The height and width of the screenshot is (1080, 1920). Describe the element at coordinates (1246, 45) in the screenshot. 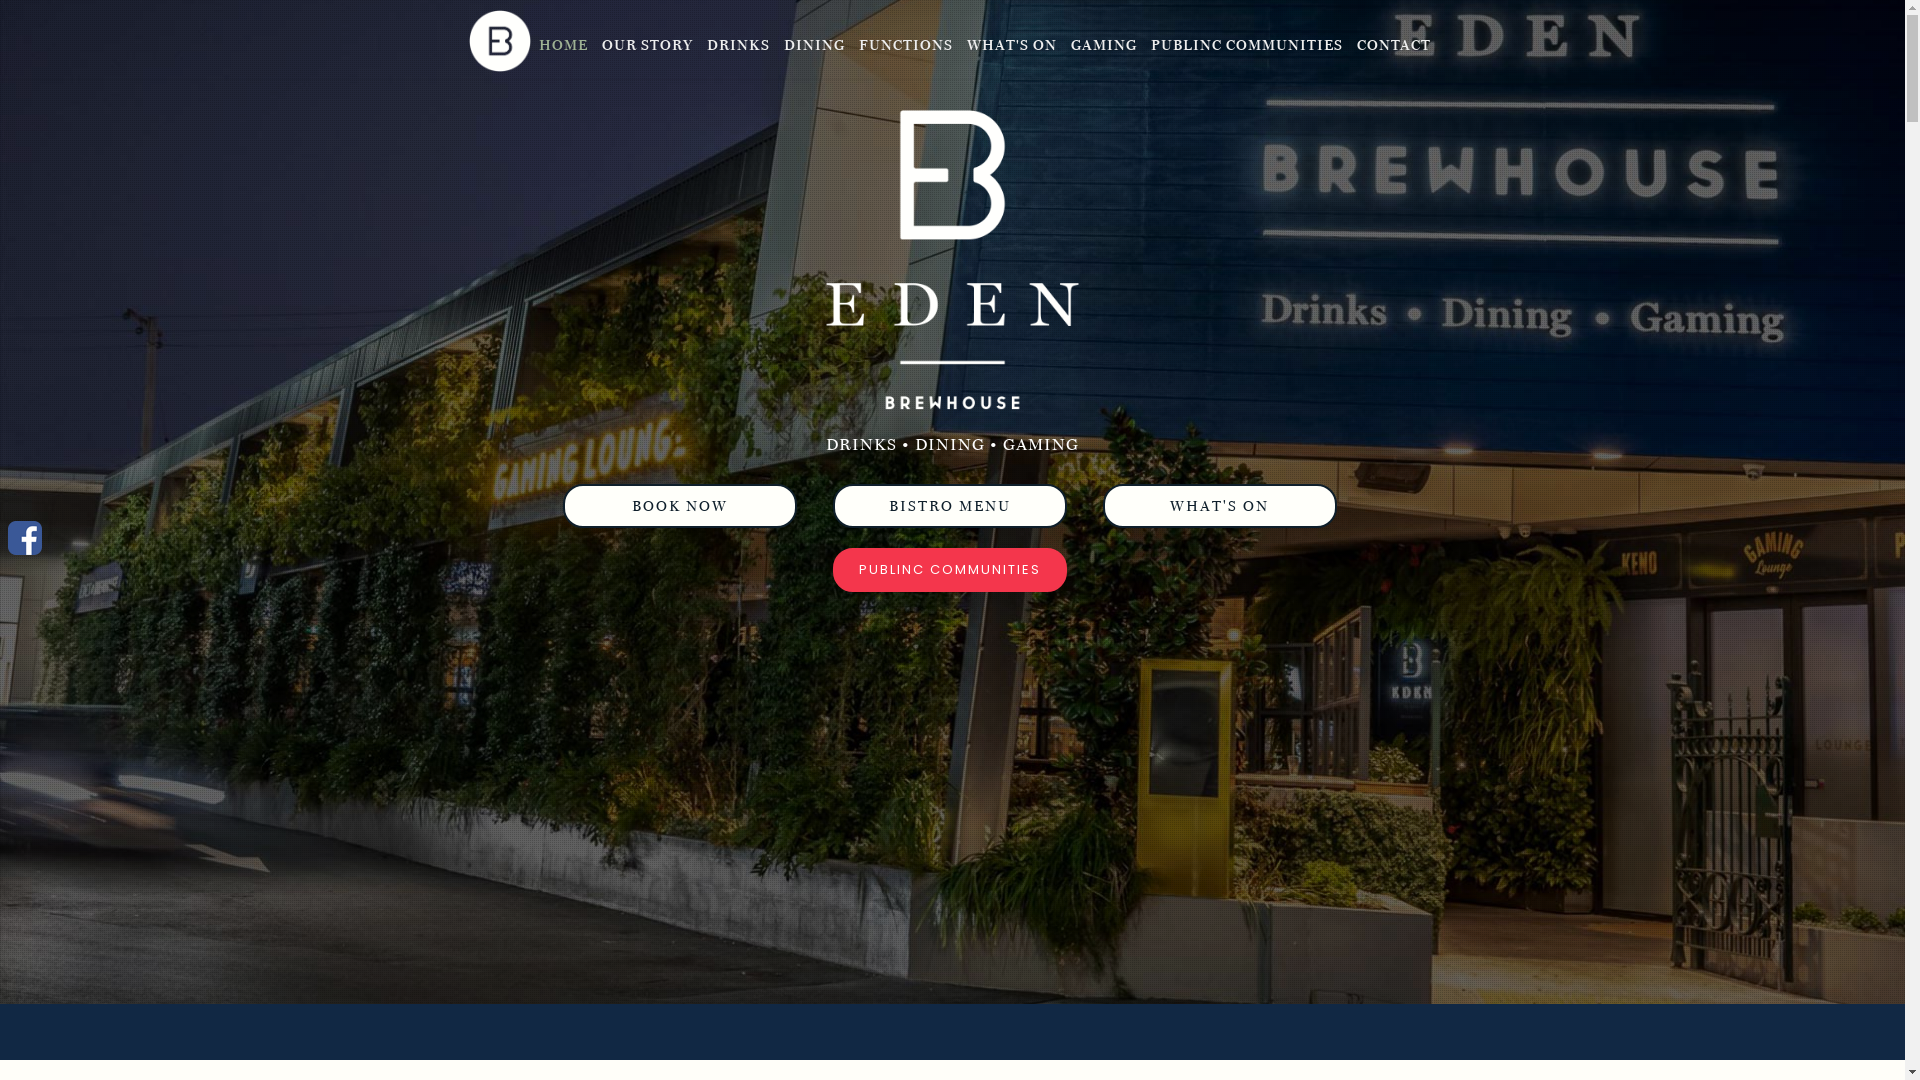

I see `PUBLINC COMMUNITIES` at that location.